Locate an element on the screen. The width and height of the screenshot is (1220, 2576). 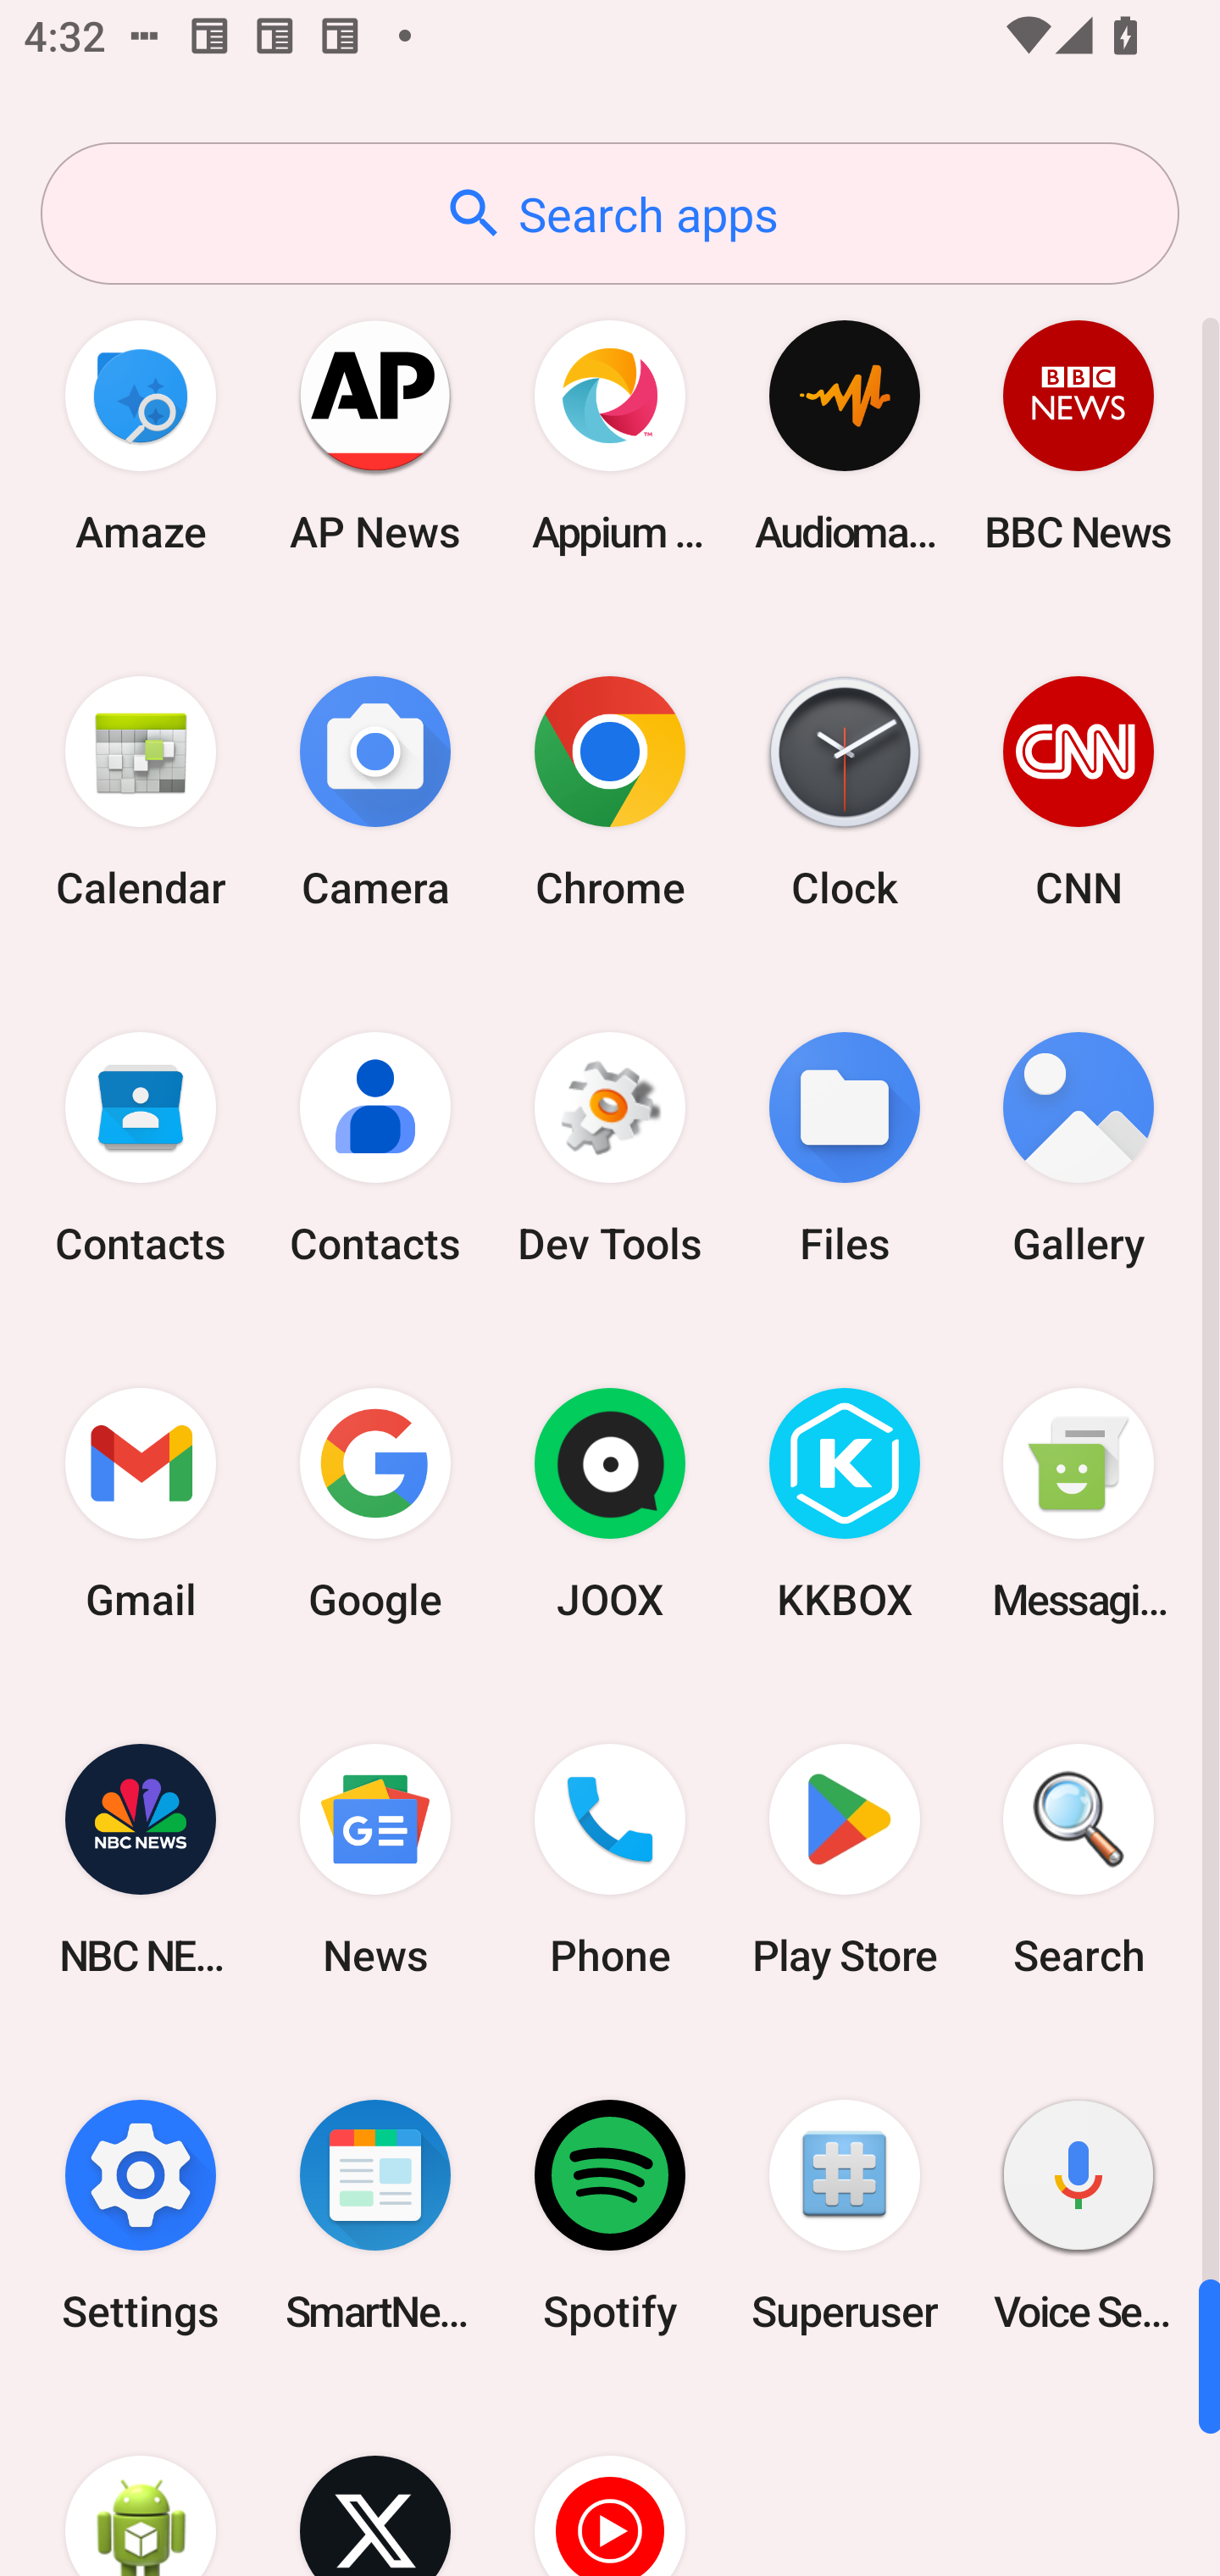
Chrome is located at coordinates (610, 791).